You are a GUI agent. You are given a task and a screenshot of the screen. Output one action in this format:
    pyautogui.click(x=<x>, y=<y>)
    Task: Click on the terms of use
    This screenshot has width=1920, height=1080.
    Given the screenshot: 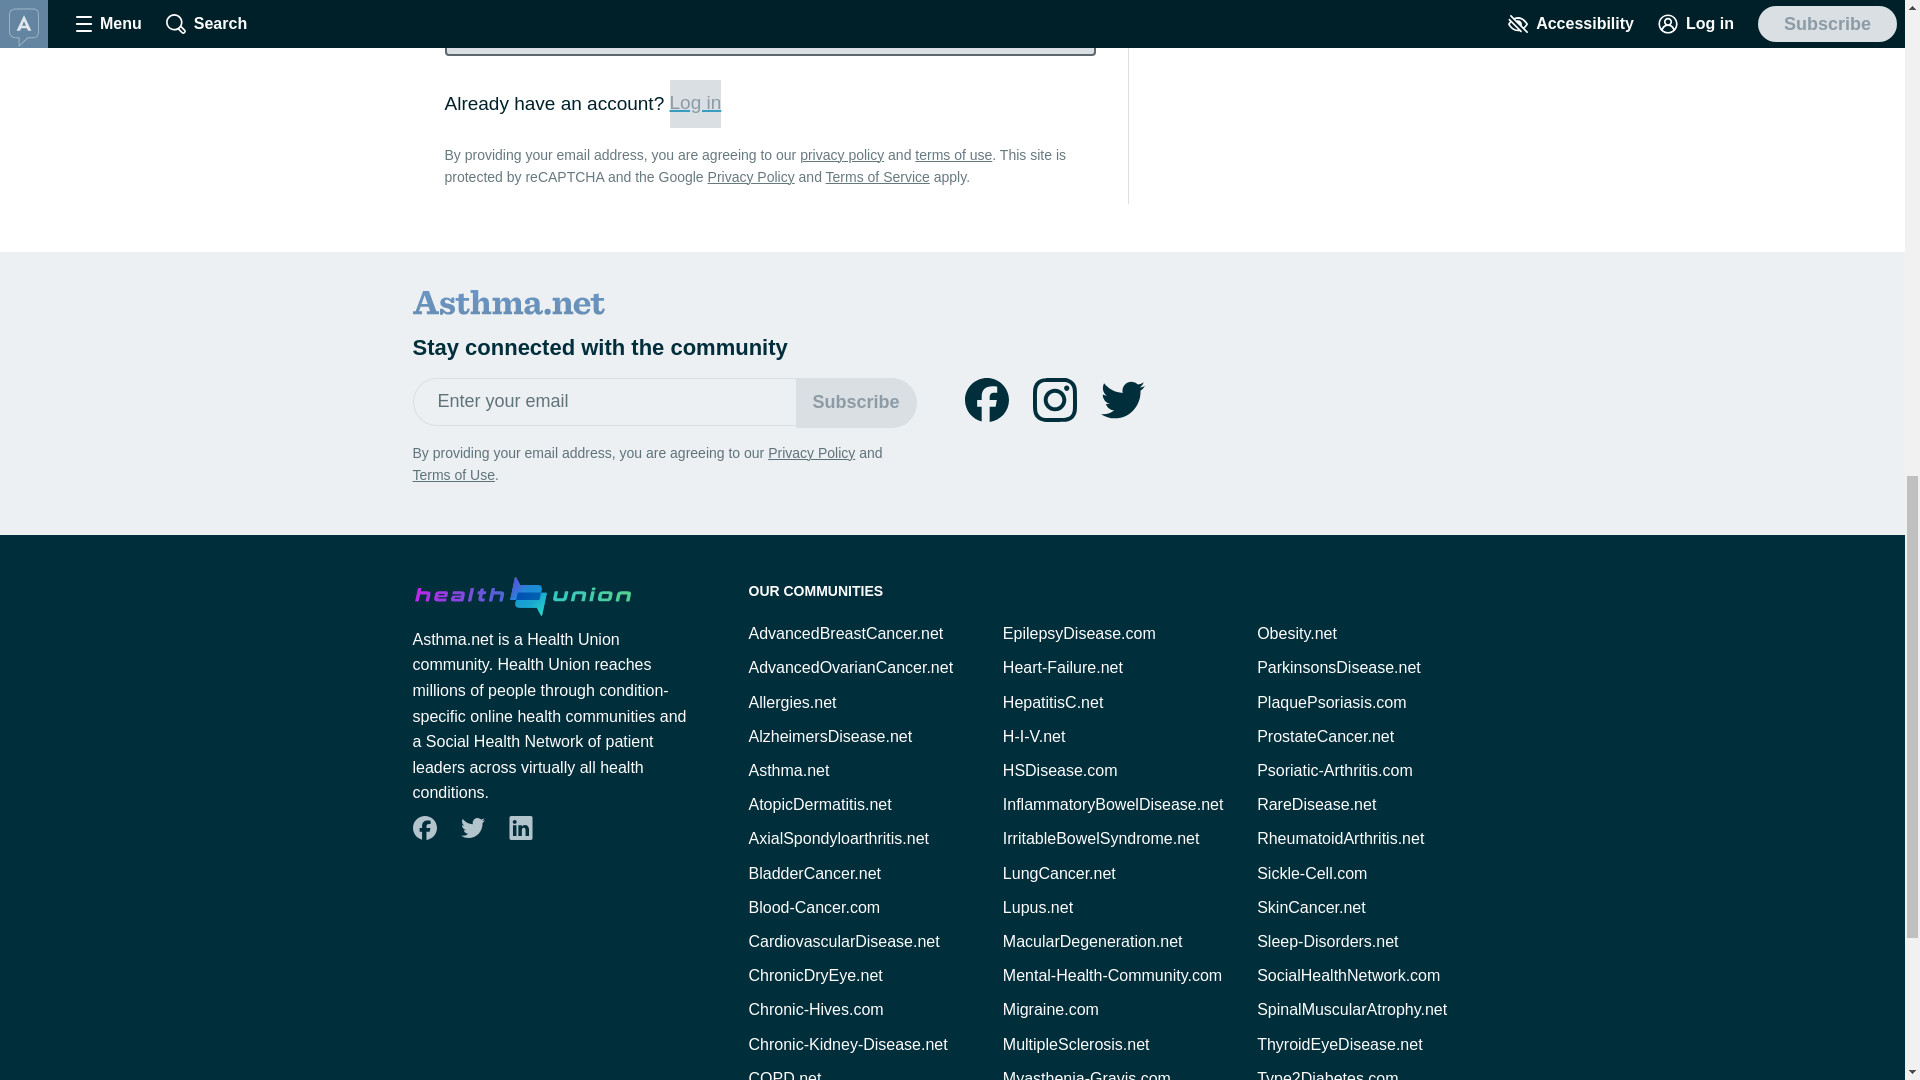 What is the action you would take?
    pyautogui.click(x=954, y=154)
    